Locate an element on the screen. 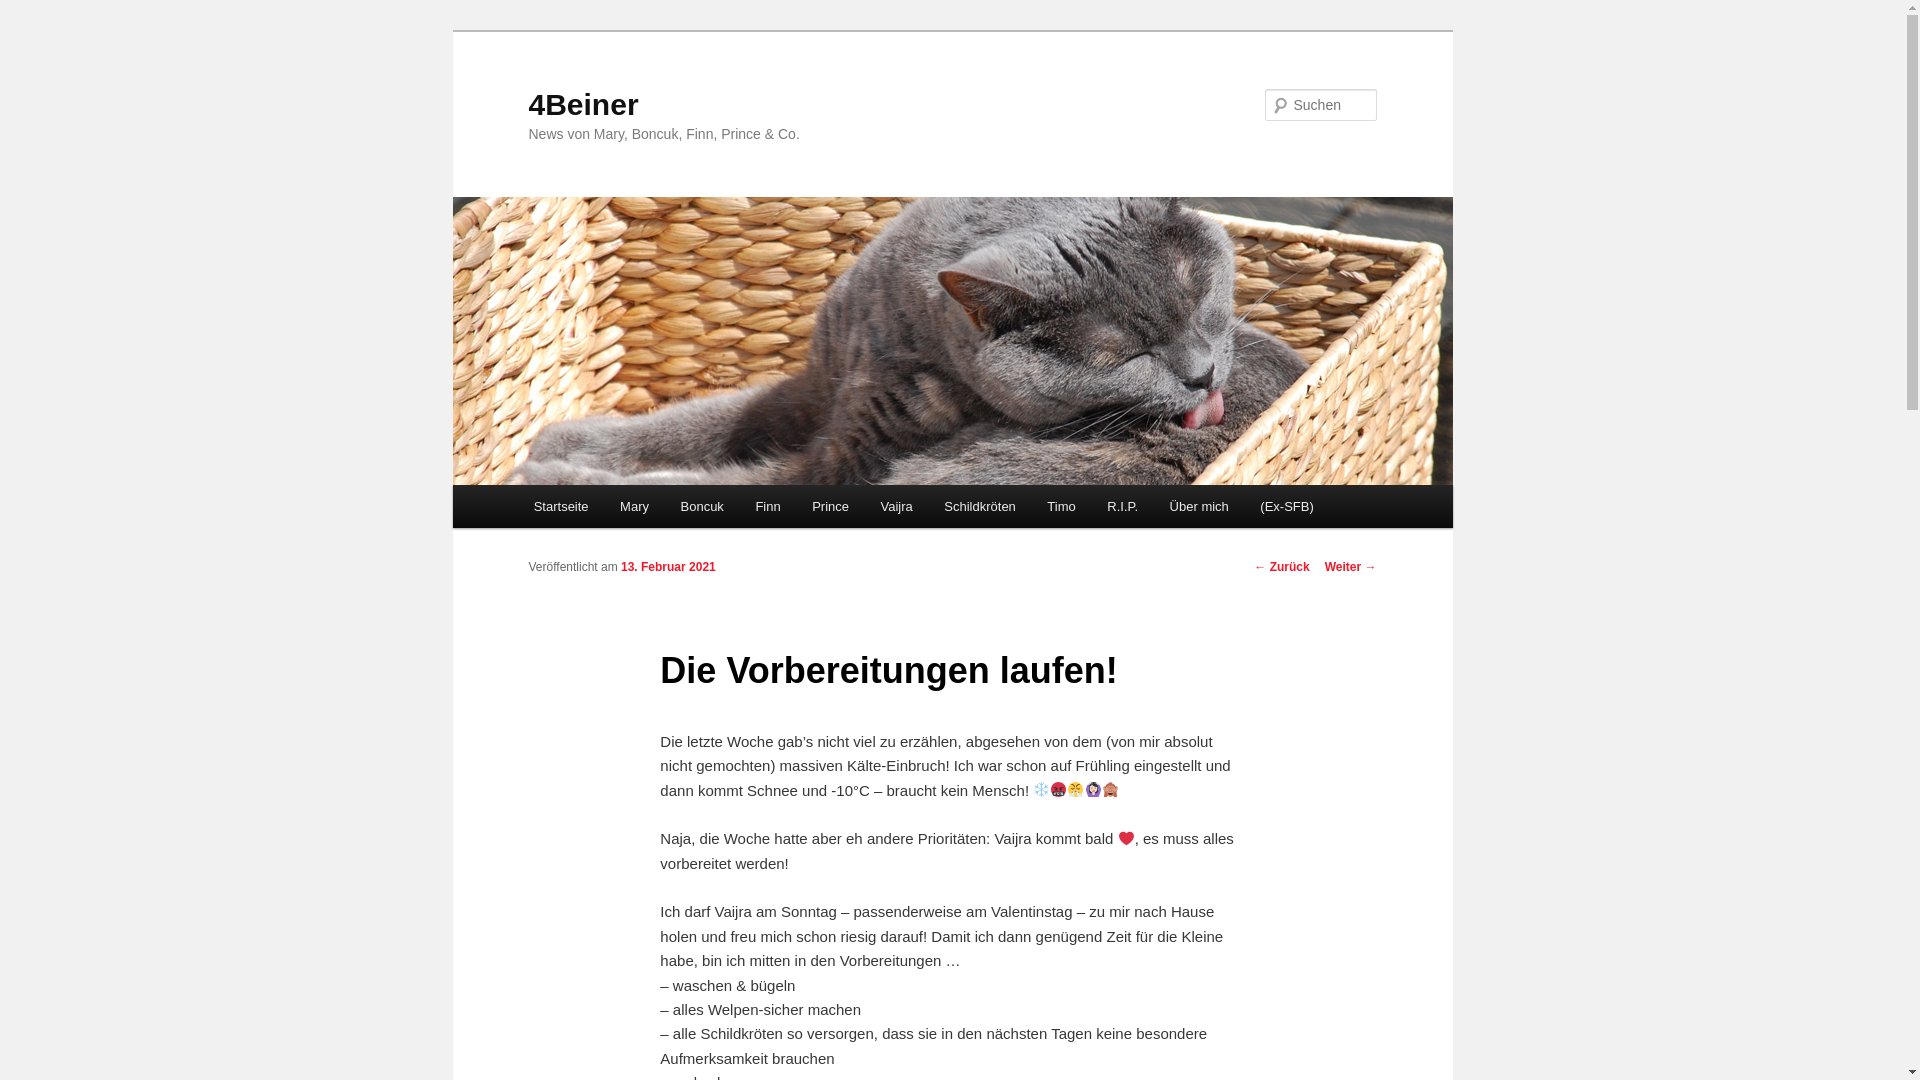 The width and height of the screenshot is (1920, 1080). Vaijra is located at coordinates (897, 506).